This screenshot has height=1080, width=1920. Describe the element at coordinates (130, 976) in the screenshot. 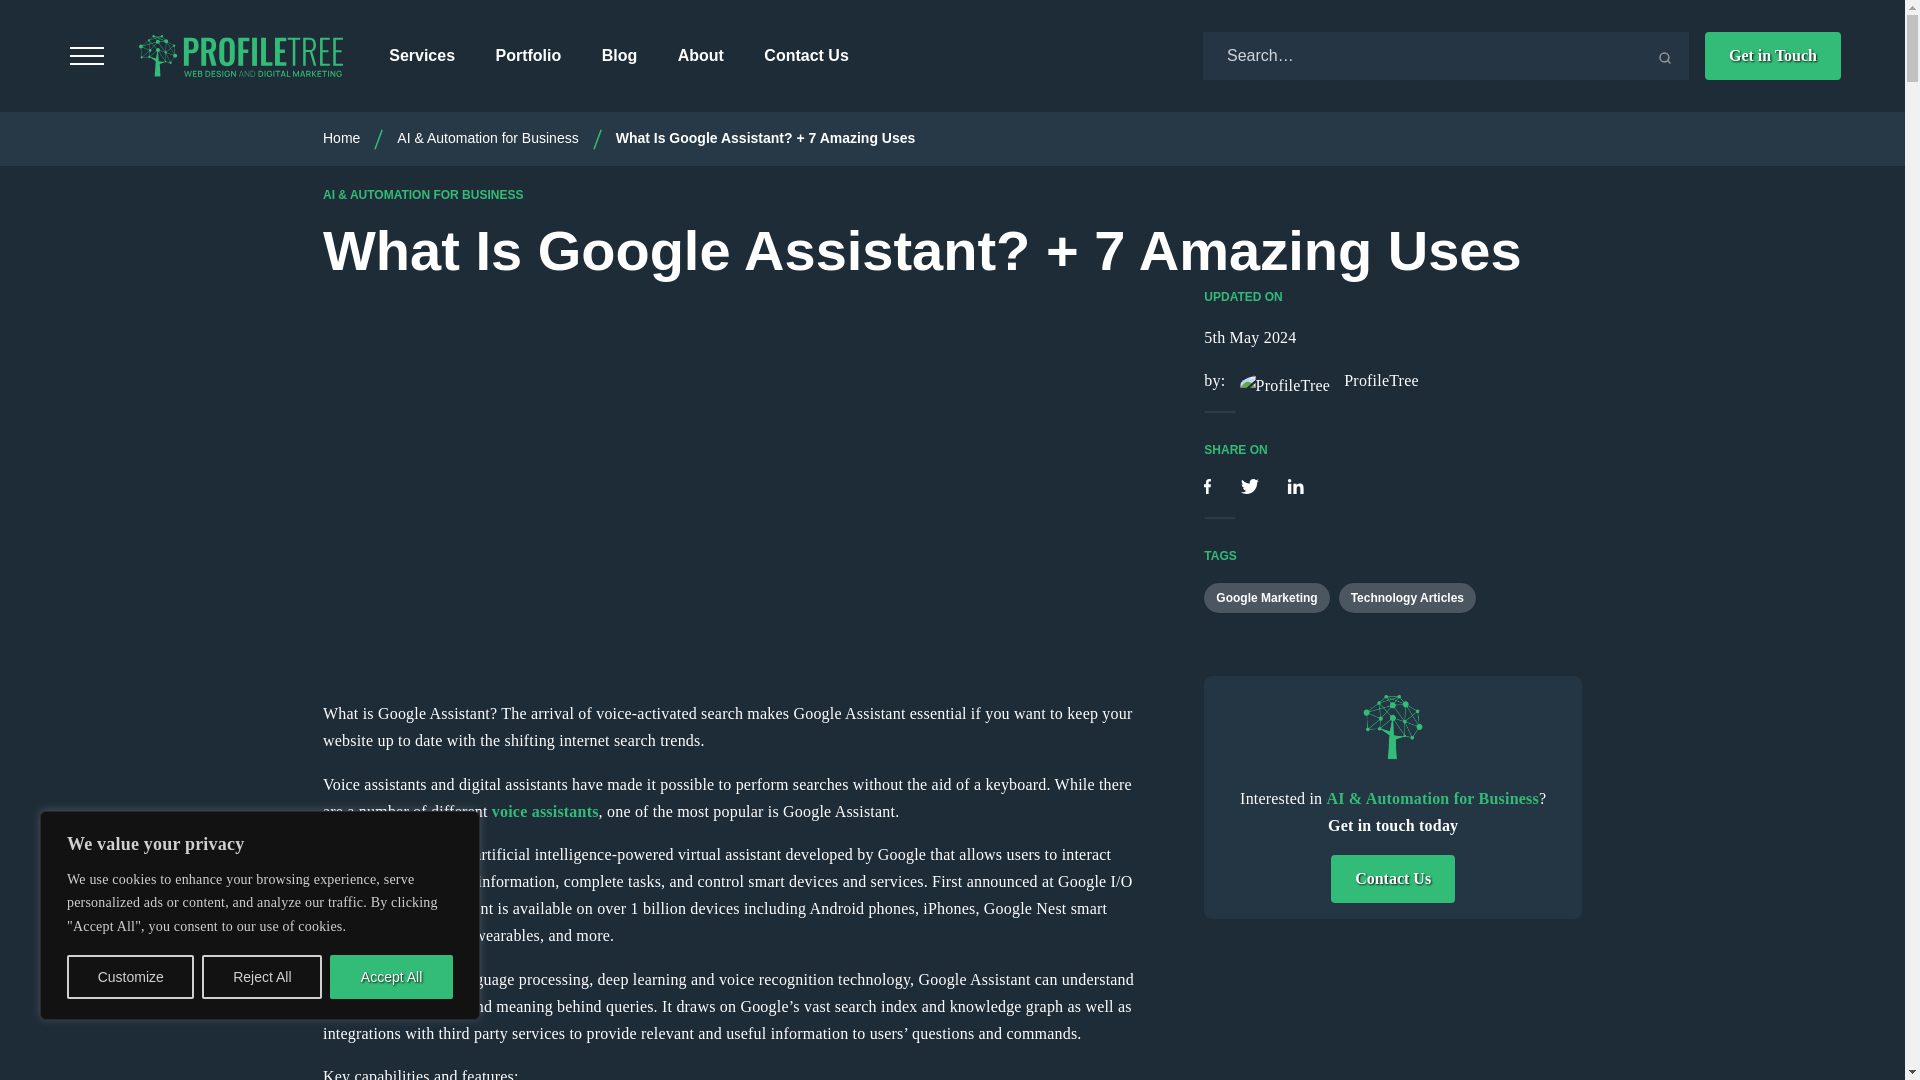

I see `Customize` at that location.